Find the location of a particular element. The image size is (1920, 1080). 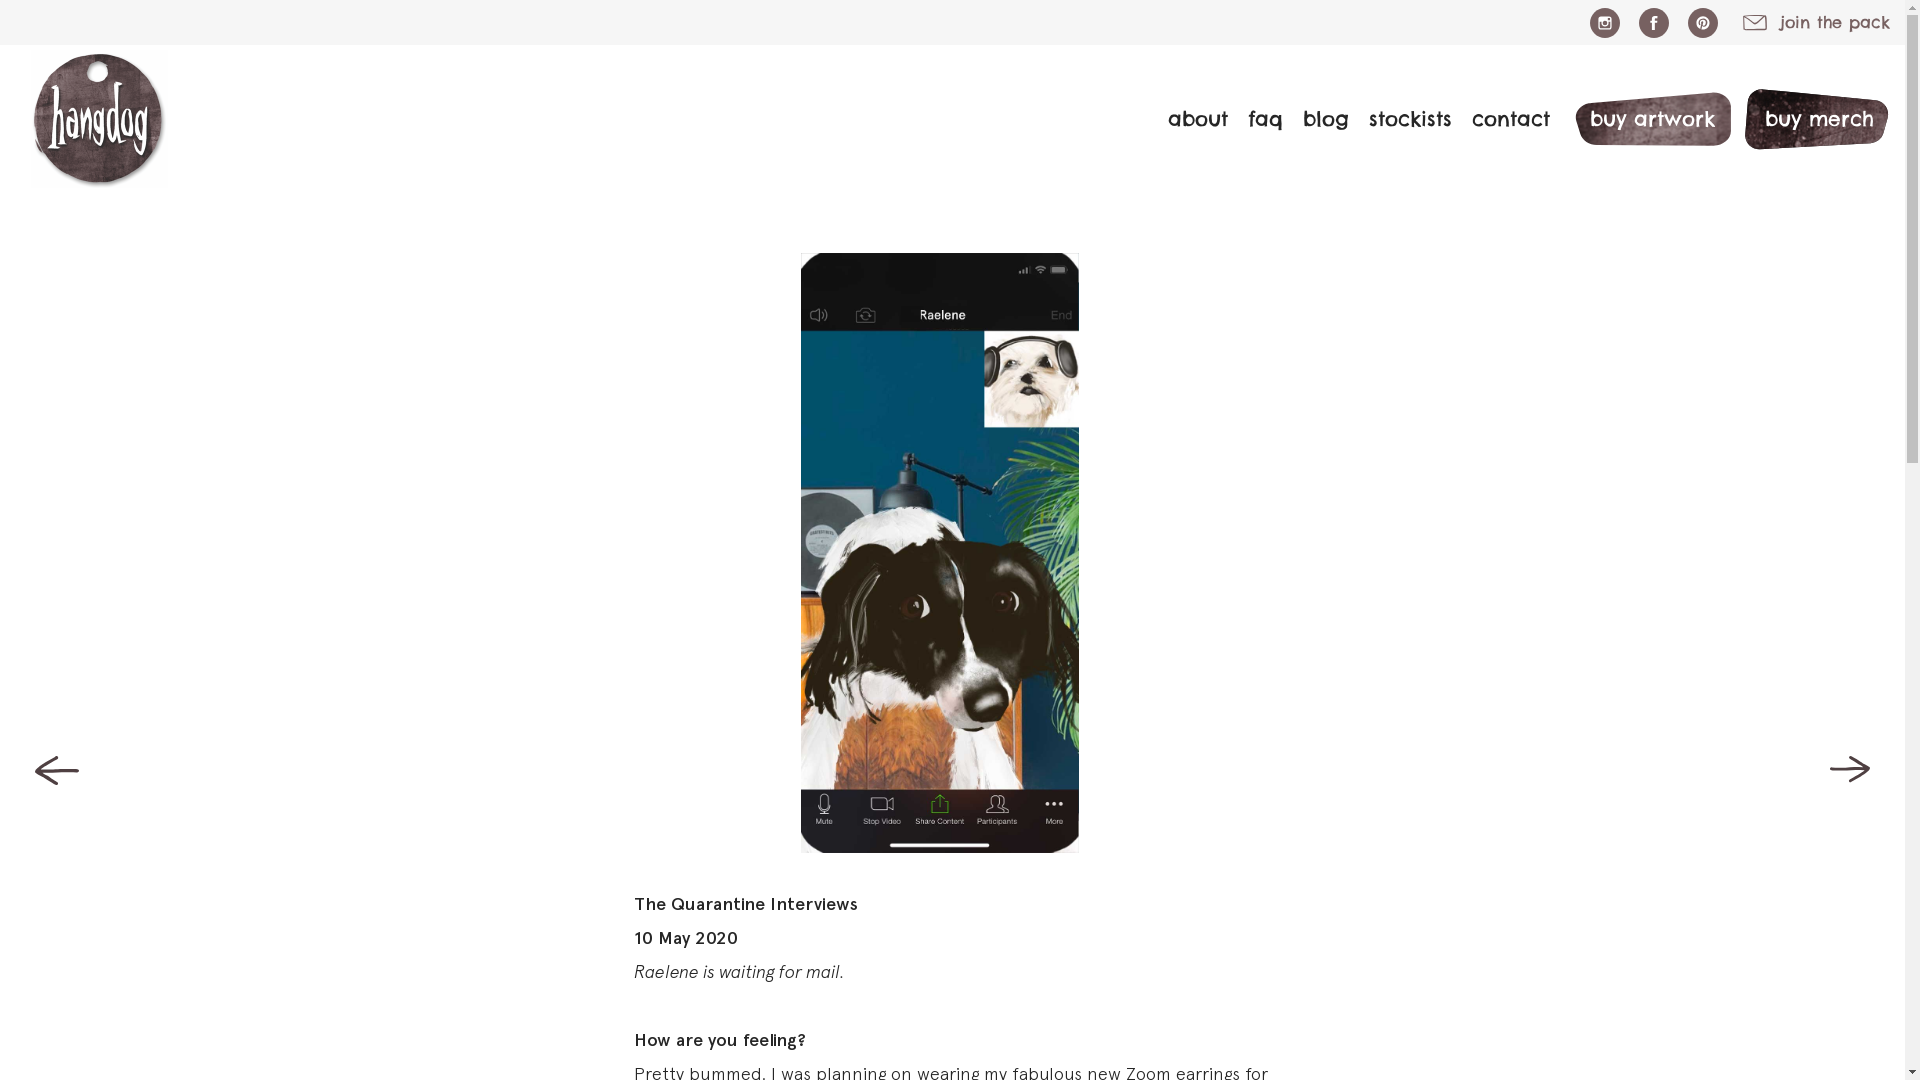

about is located at coordinates (1188, 119).